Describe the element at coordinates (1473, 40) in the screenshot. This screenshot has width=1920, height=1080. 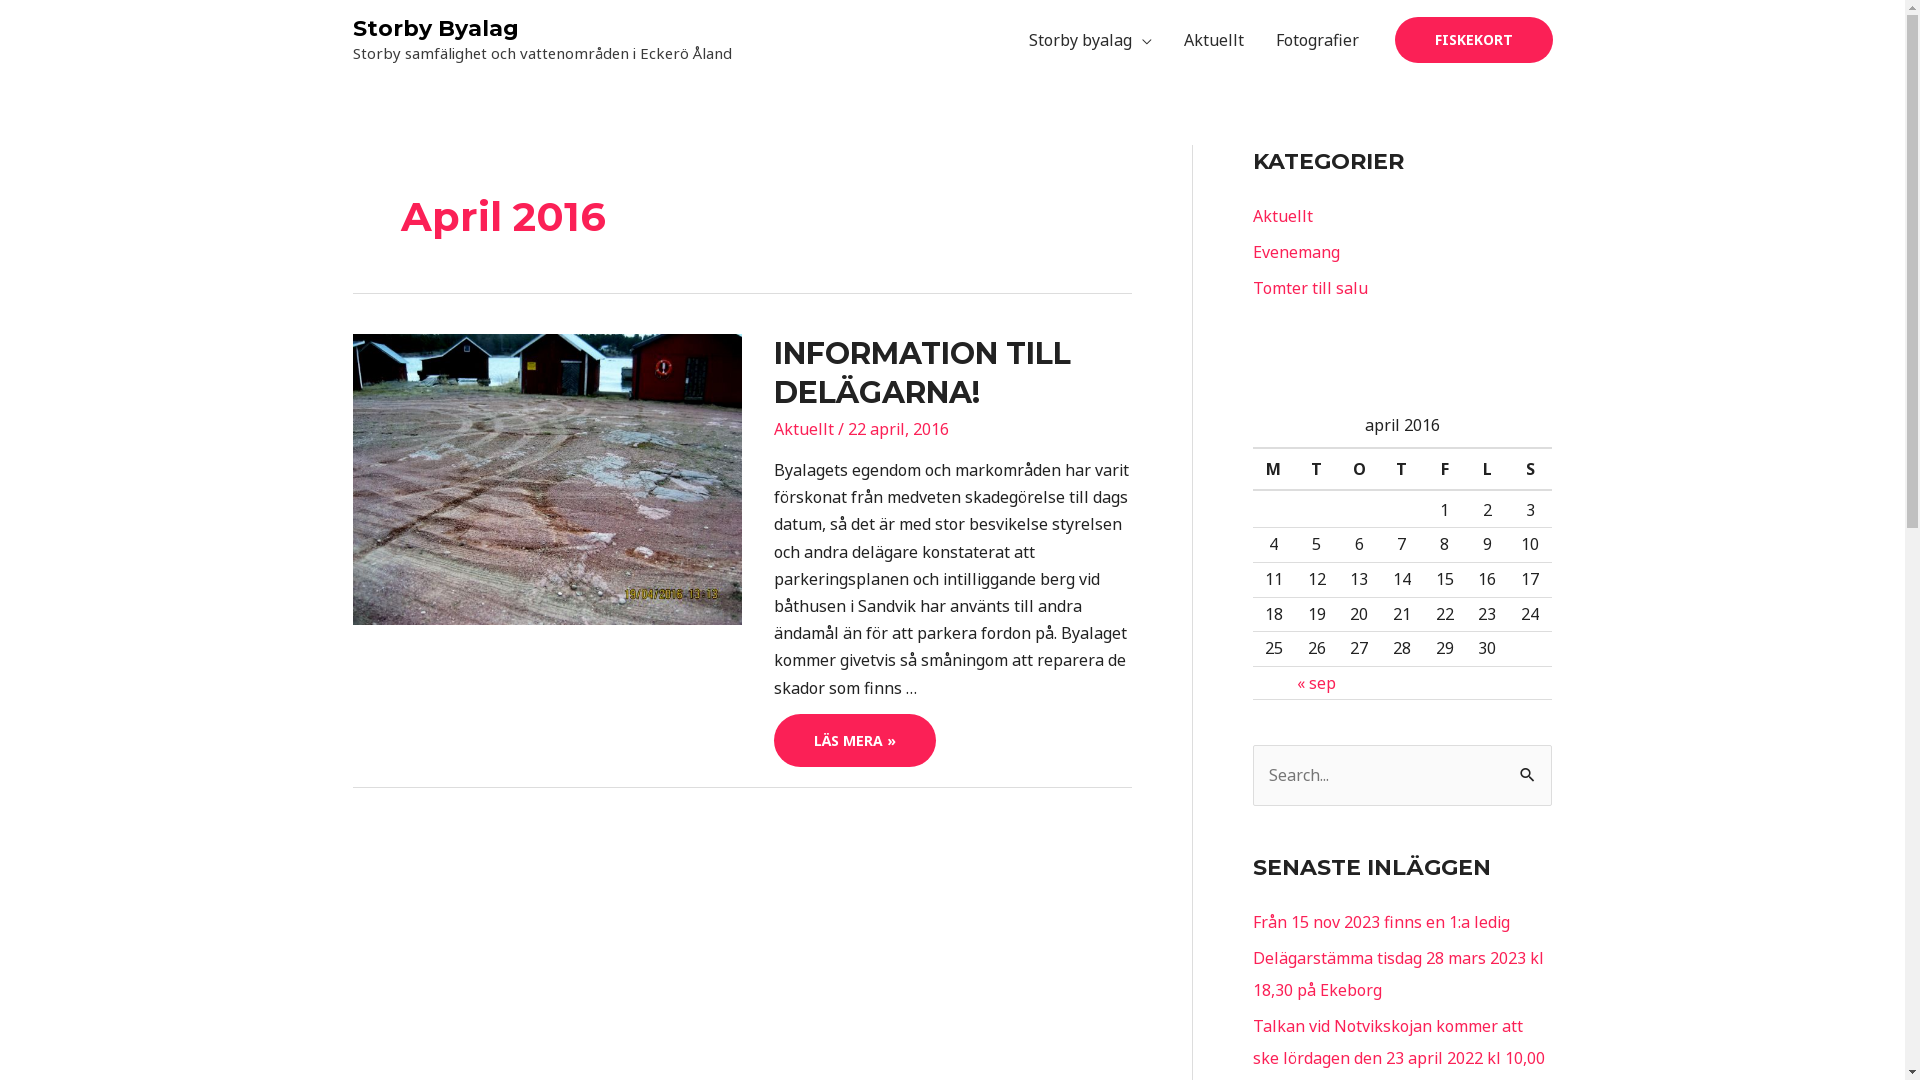
I see `FISKEKORT` at that location.